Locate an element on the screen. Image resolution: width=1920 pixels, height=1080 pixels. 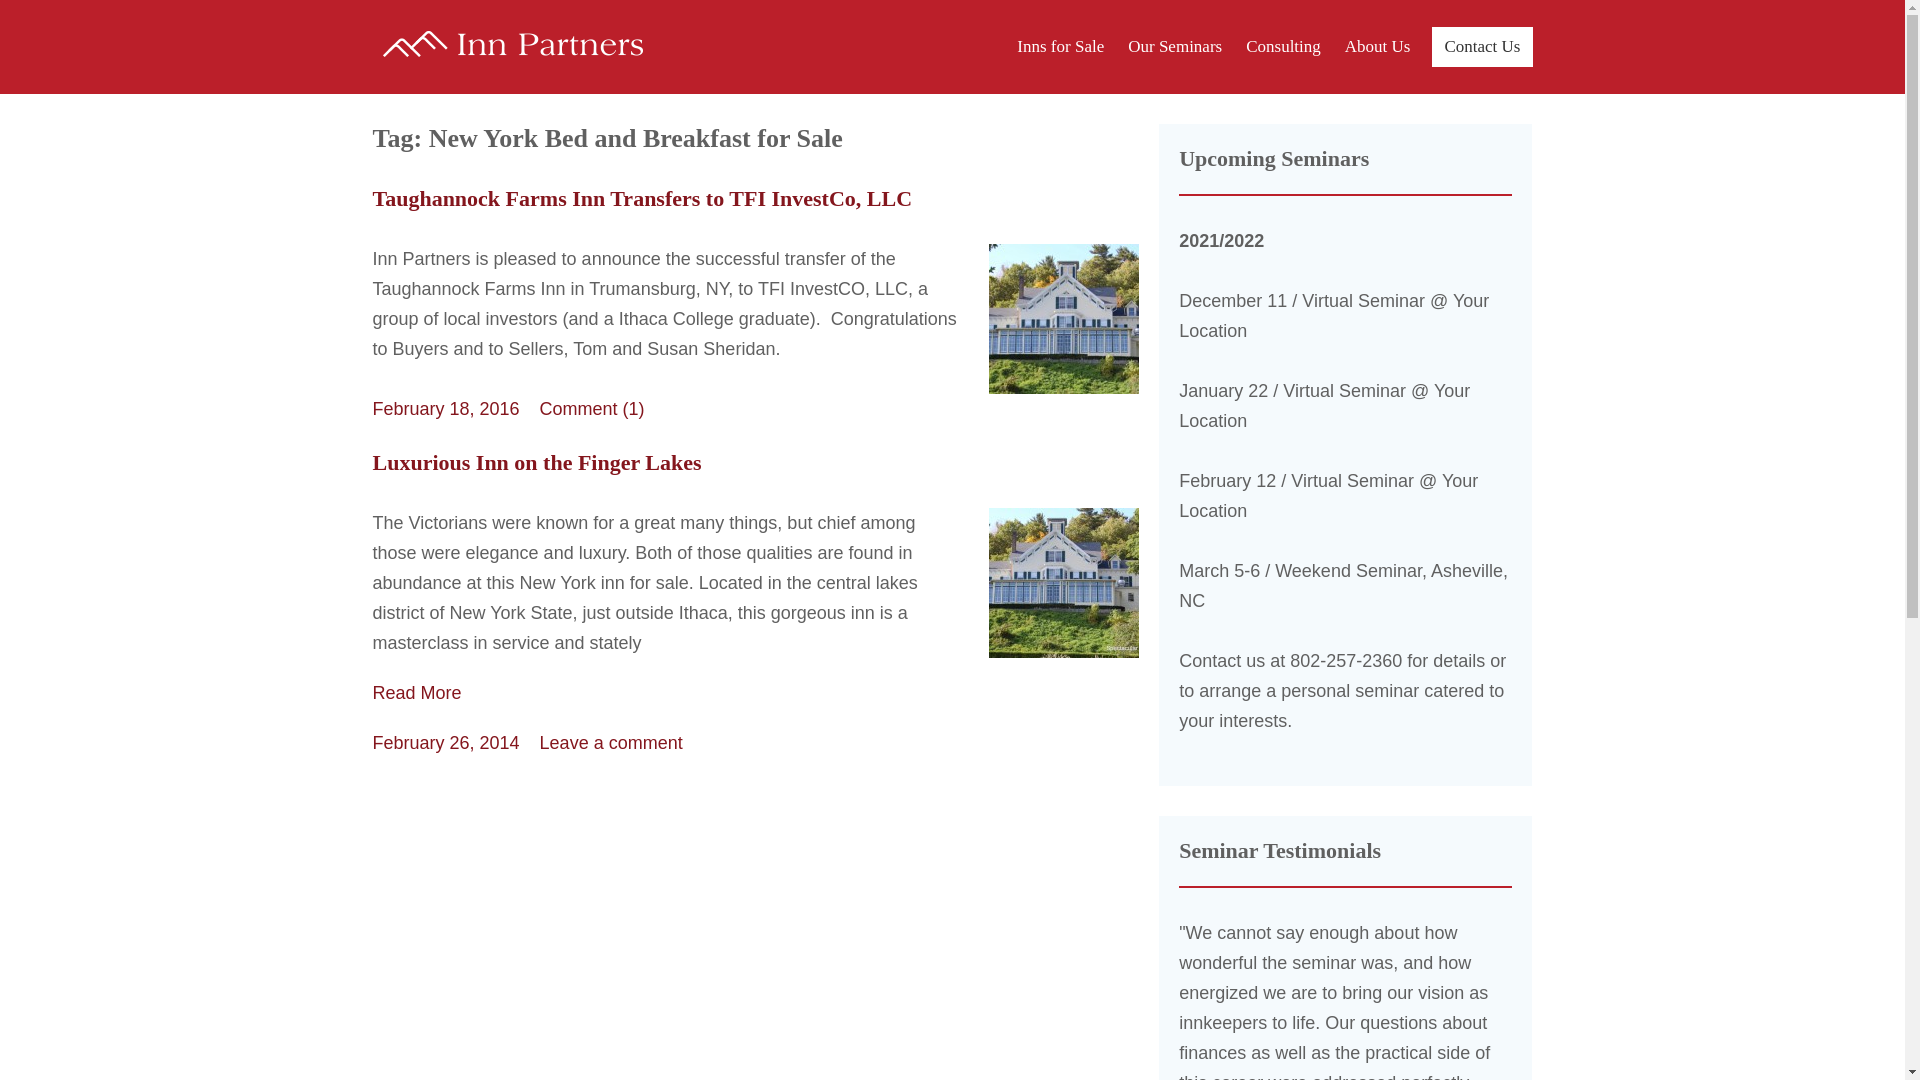
About Us is located at coordinates (1377, 46).